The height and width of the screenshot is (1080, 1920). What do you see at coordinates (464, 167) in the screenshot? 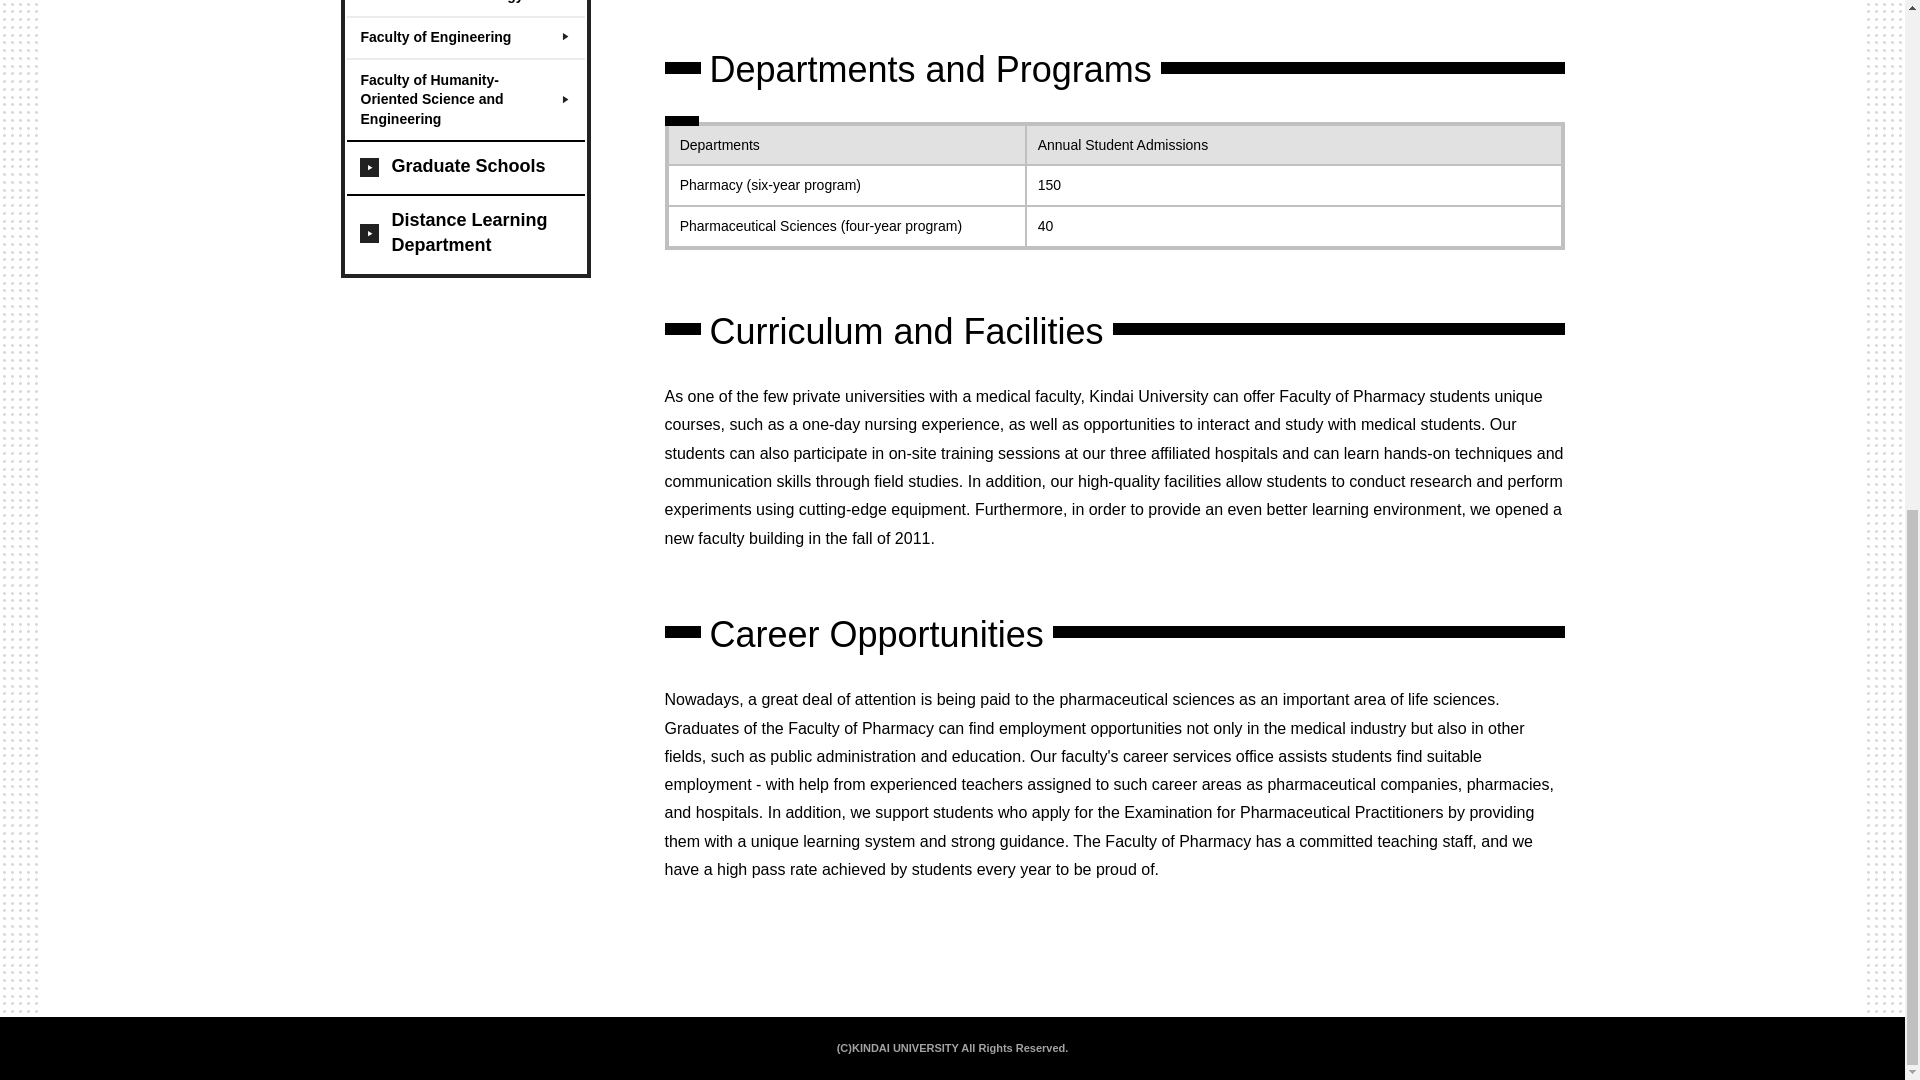
I see `Graduate Schools` at bounding box center [464, 167].